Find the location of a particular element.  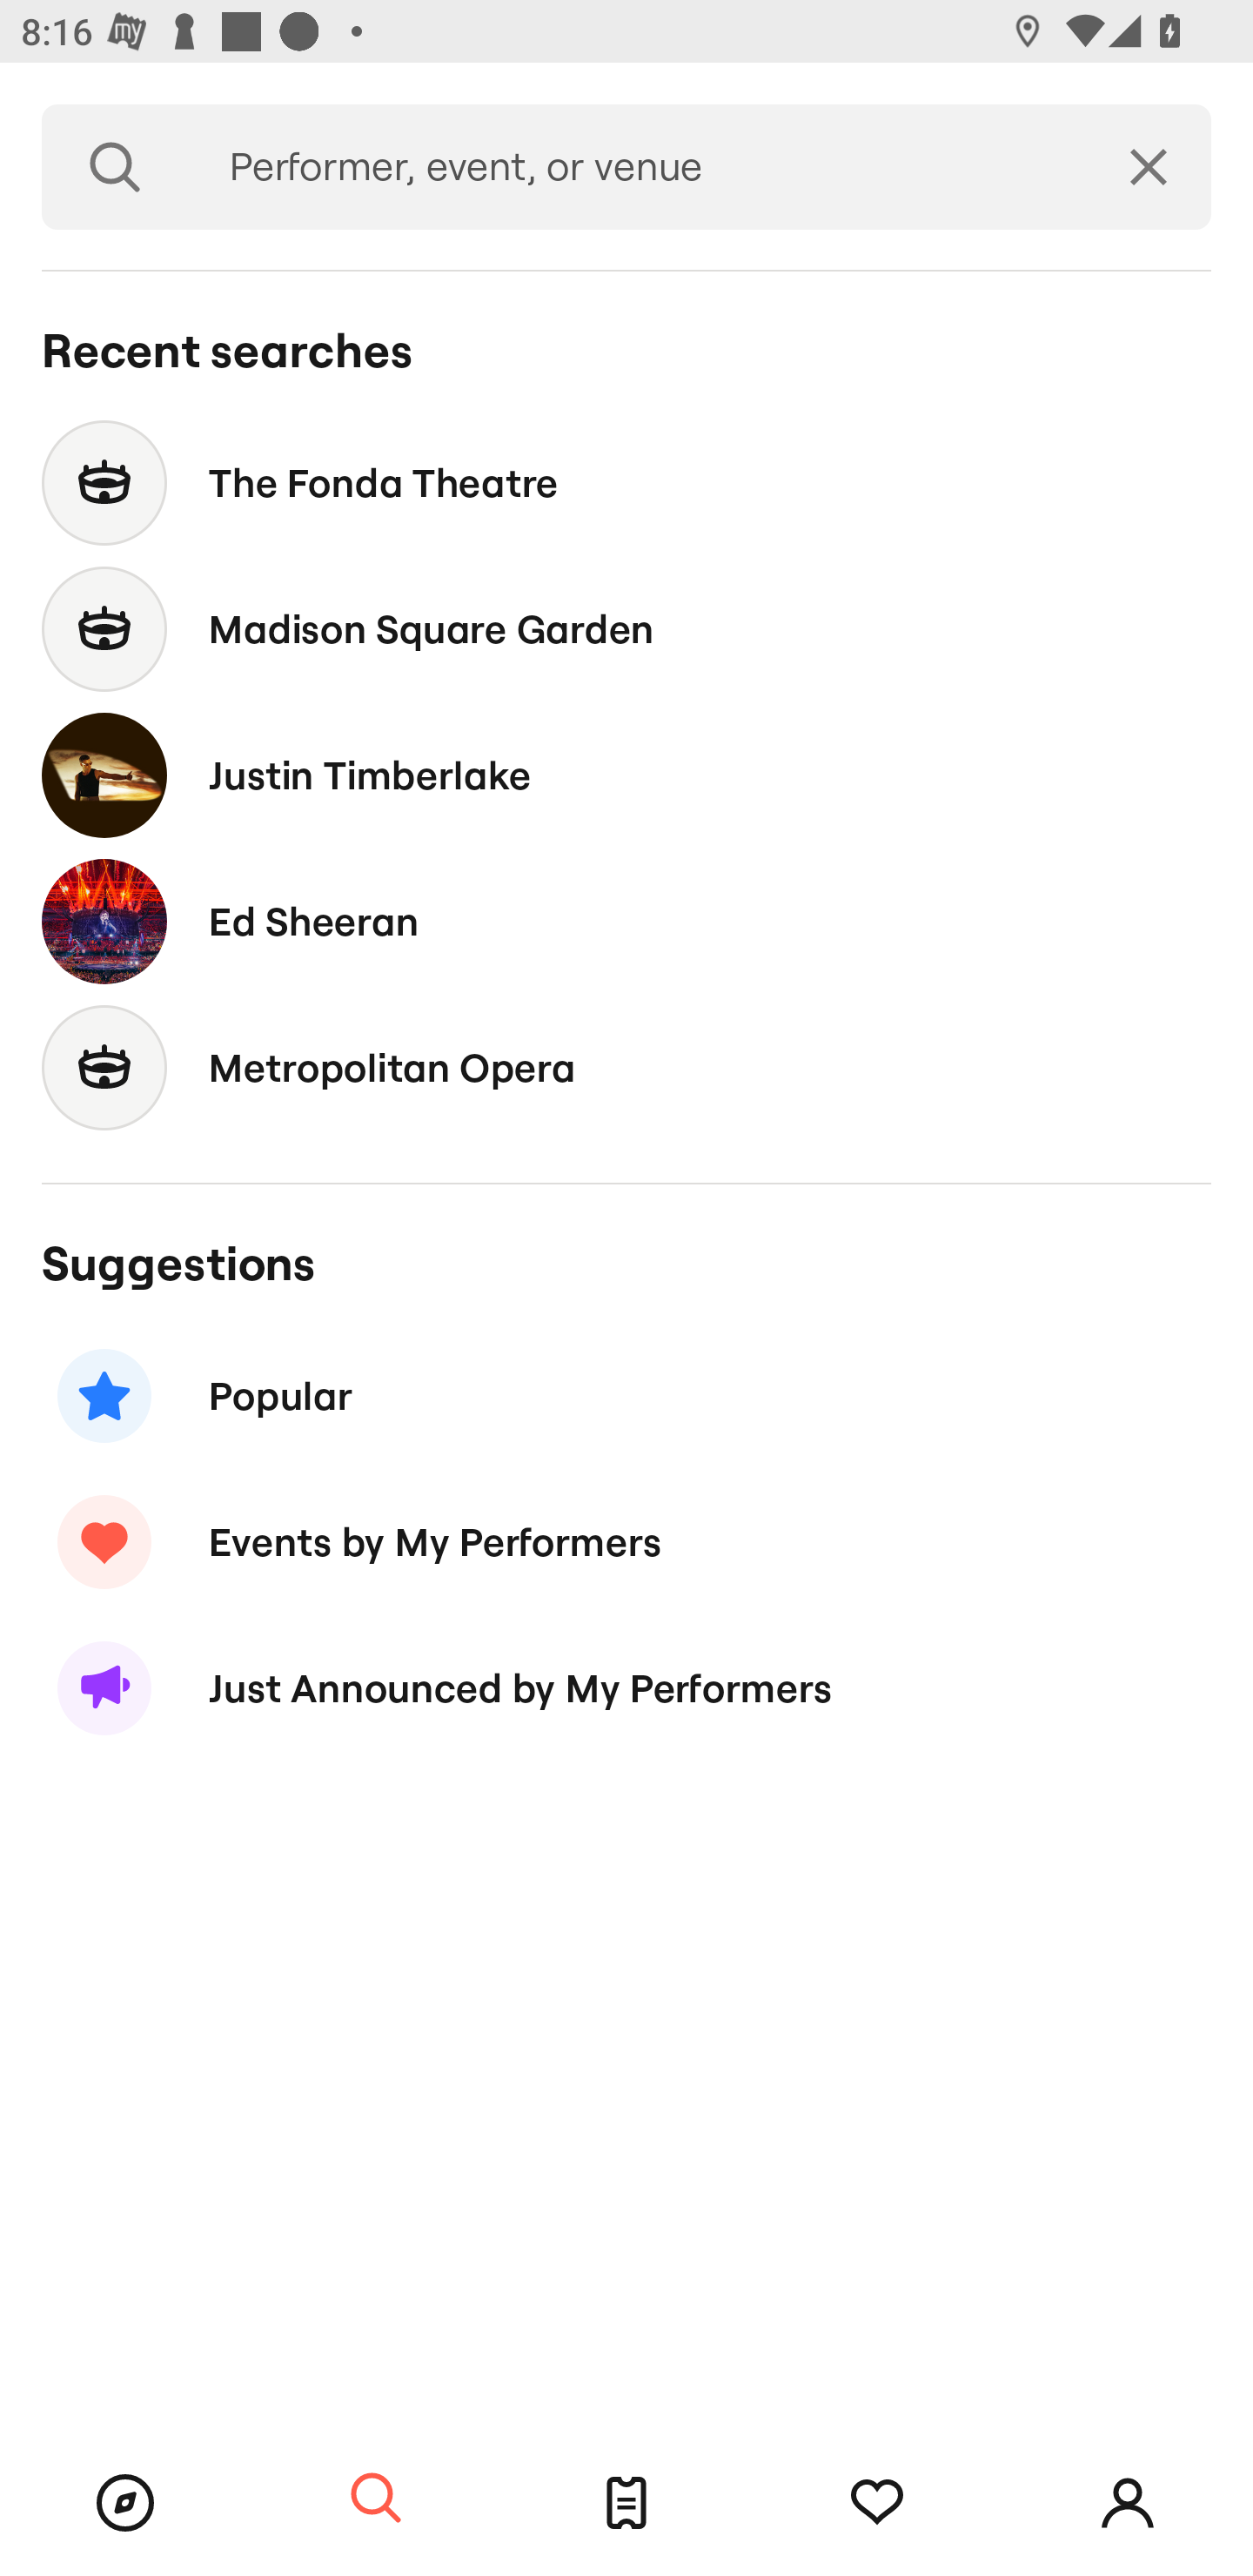

Just Announced by My Performers is located at coordinates (626, 1688).